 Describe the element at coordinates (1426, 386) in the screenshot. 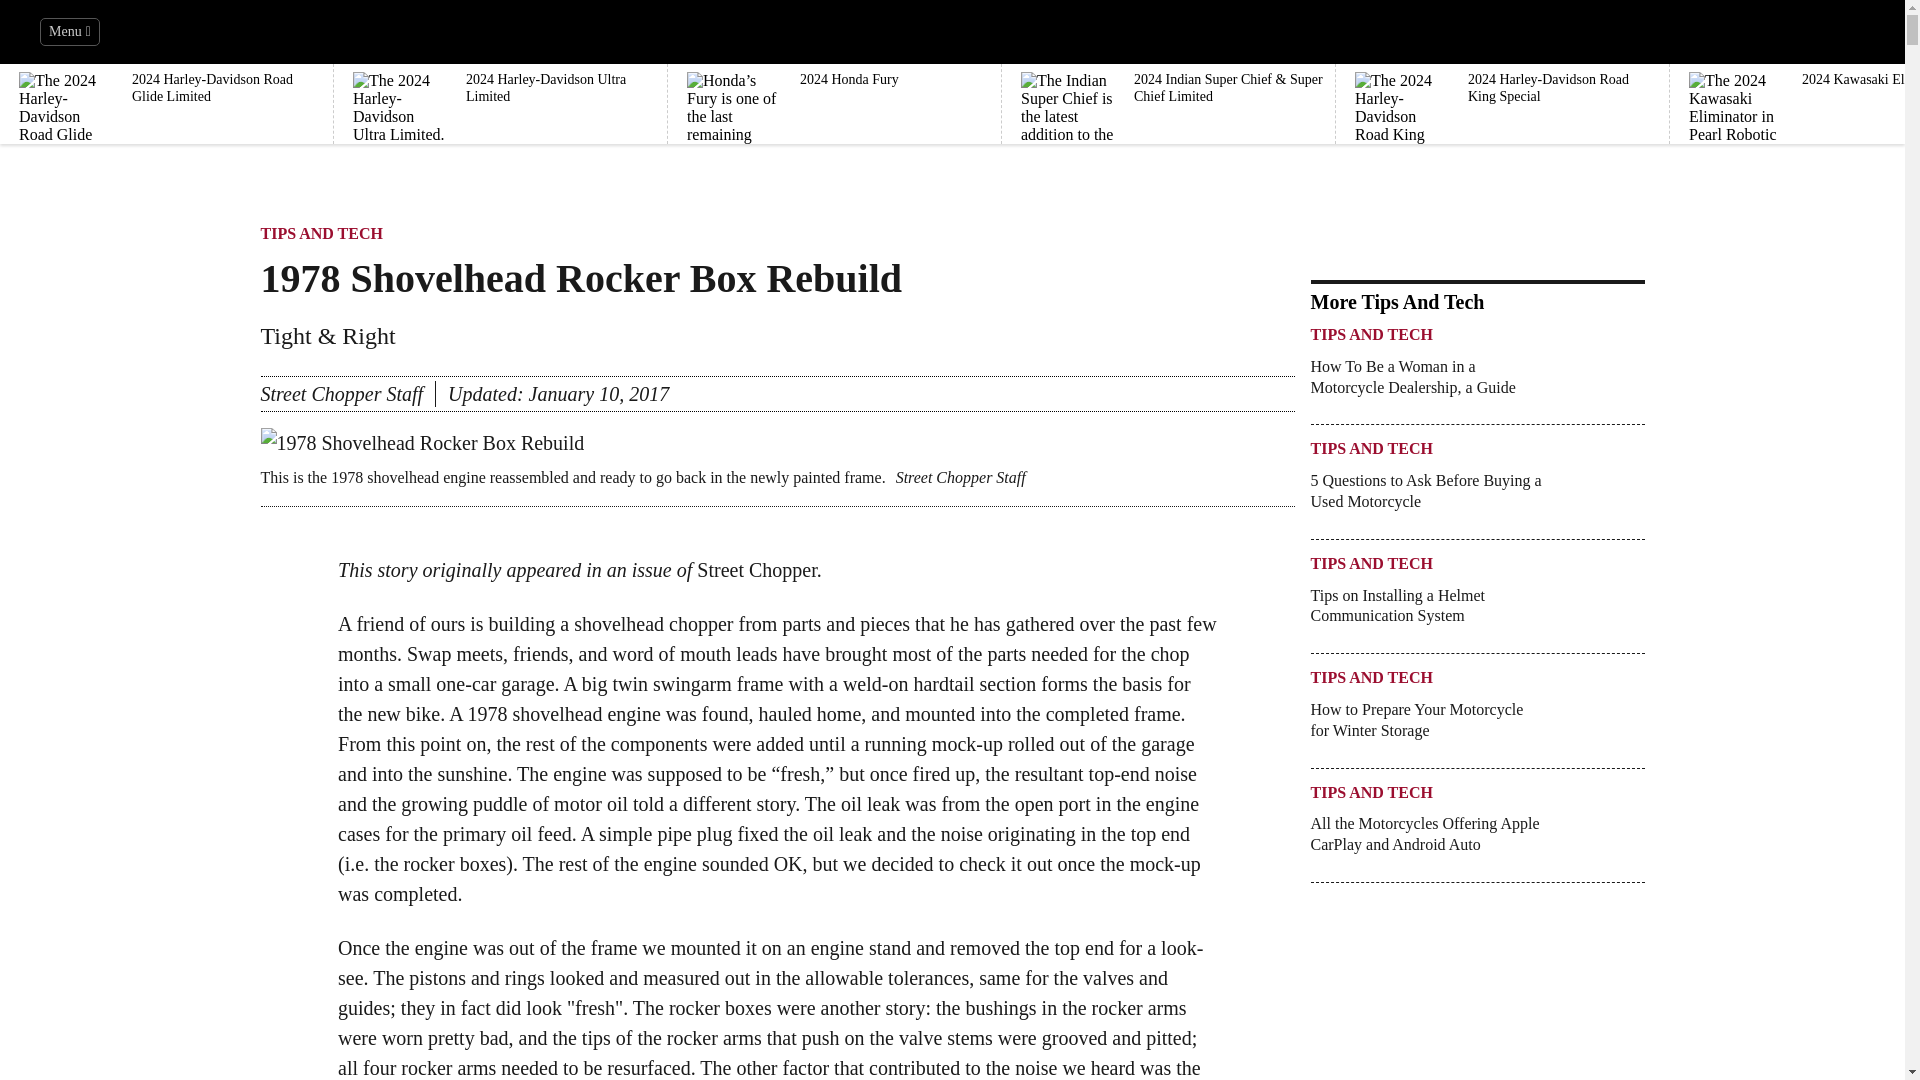

I see `How To Be a Woman in a Motorcycle Dealership, a Guide` at that location.